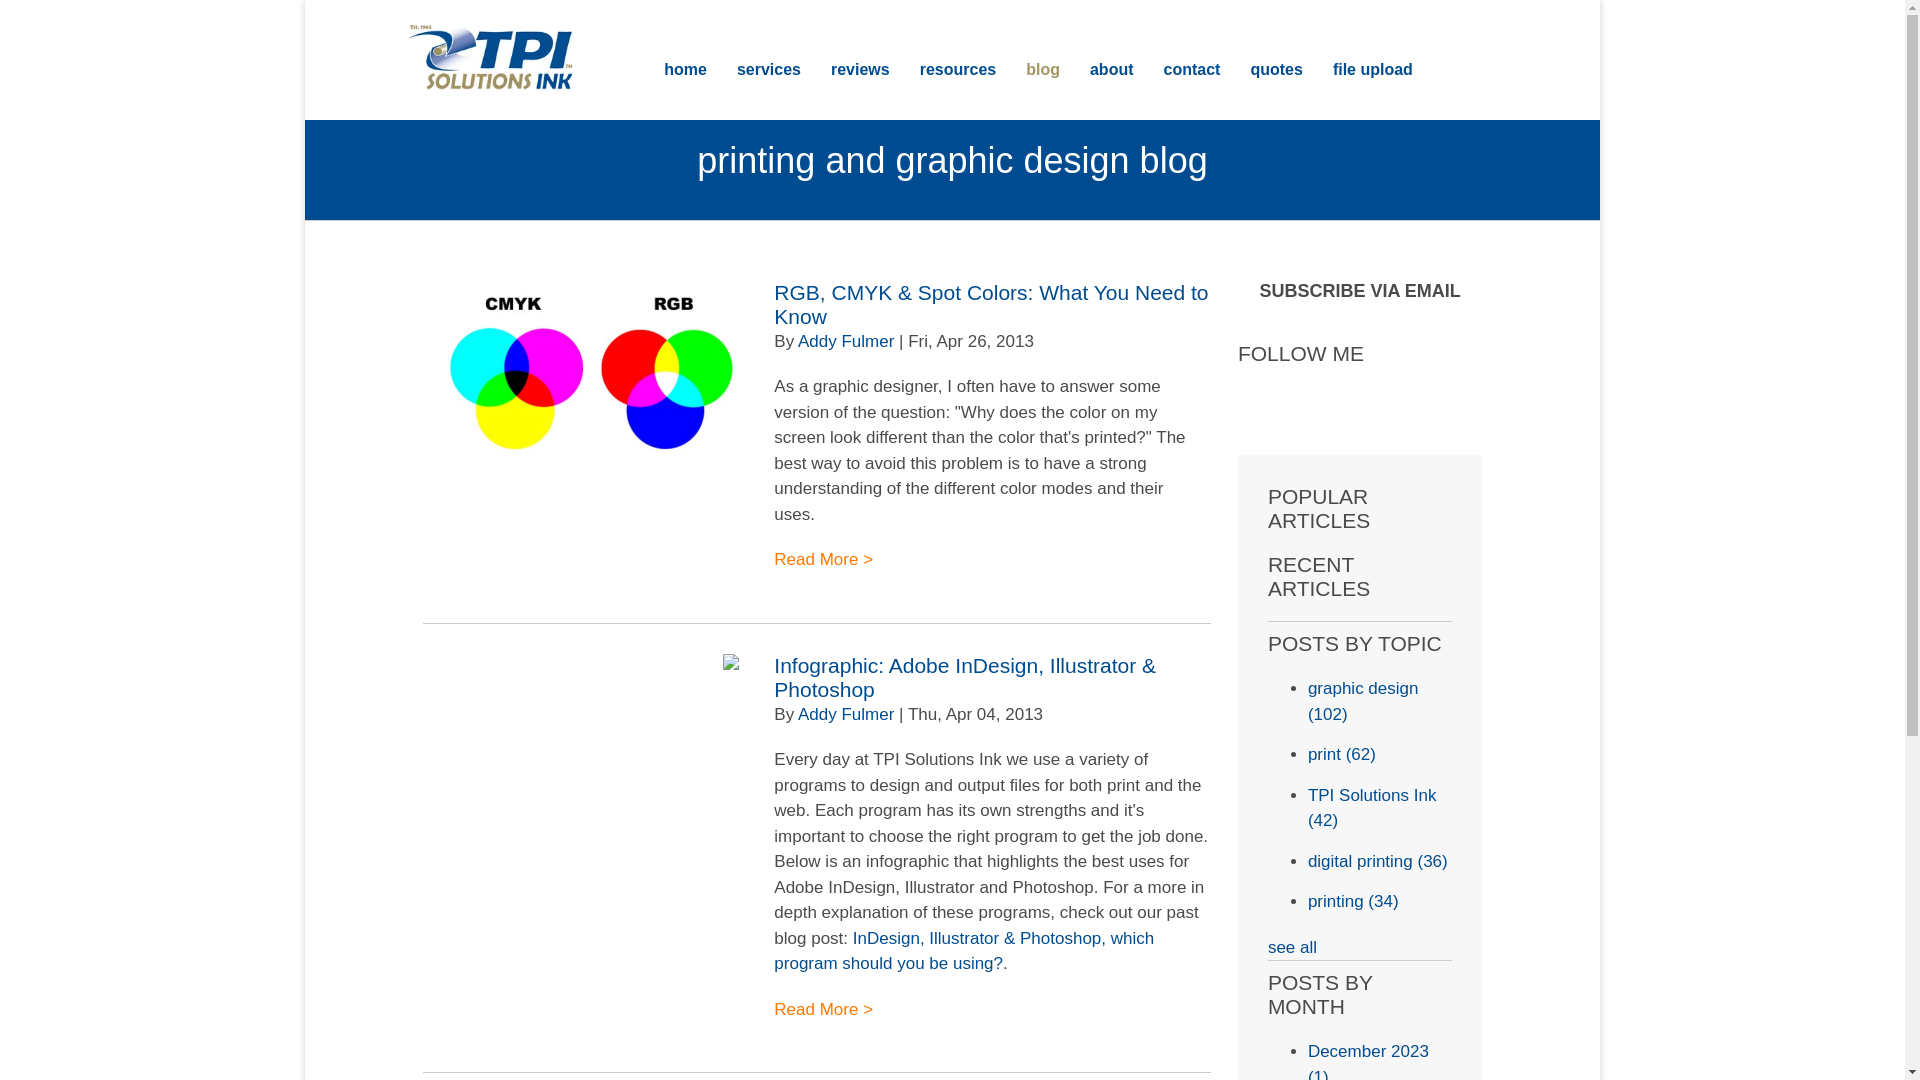  What do you see at coordinates (1112, 70) in the screenshot?
I see `about` at bounding box center [1112, 70].